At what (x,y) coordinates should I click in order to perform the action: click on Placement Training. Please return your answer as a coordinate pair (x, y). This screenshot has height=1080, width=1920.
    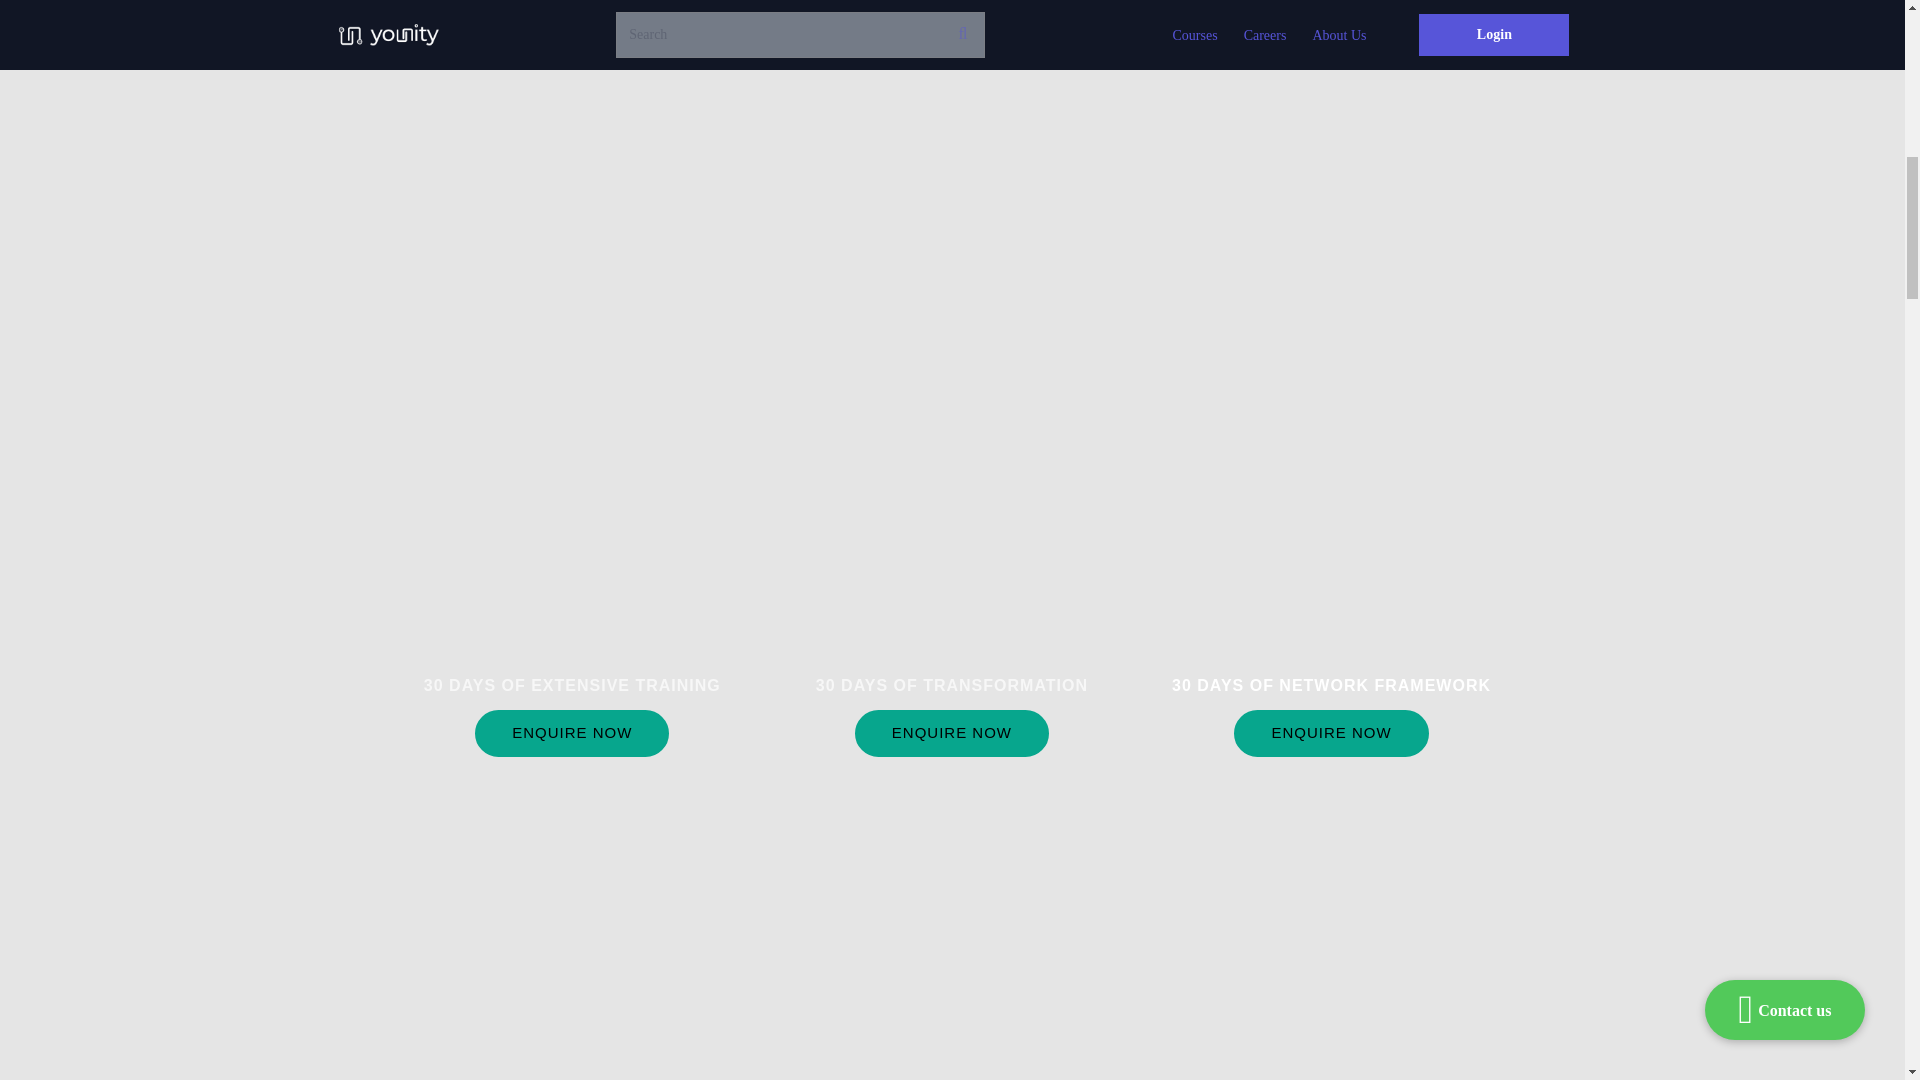
    Looking at the image, I should click on (572, 624).